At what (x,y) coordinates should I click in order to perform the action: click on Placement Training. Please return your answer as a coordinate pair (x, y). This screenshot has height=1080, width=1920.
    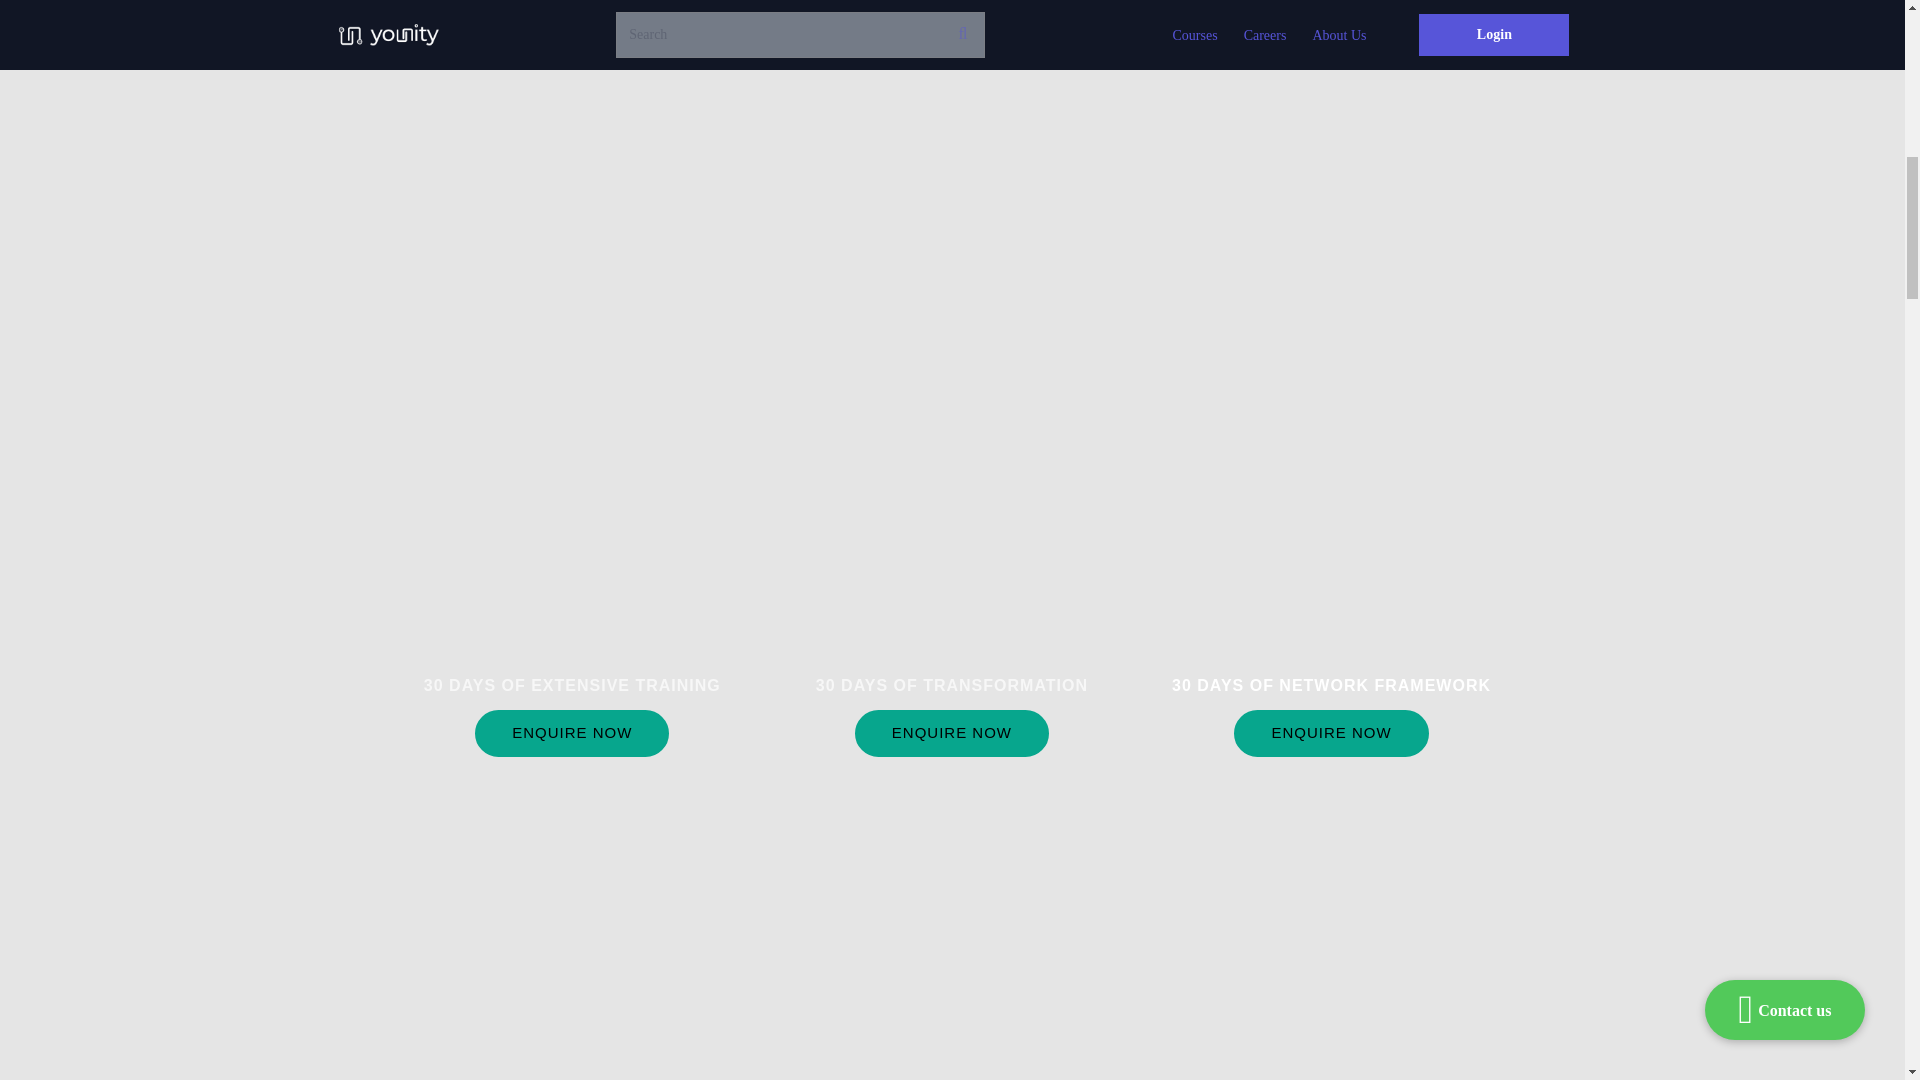
    Looking at the image, I should click on (572, 624).